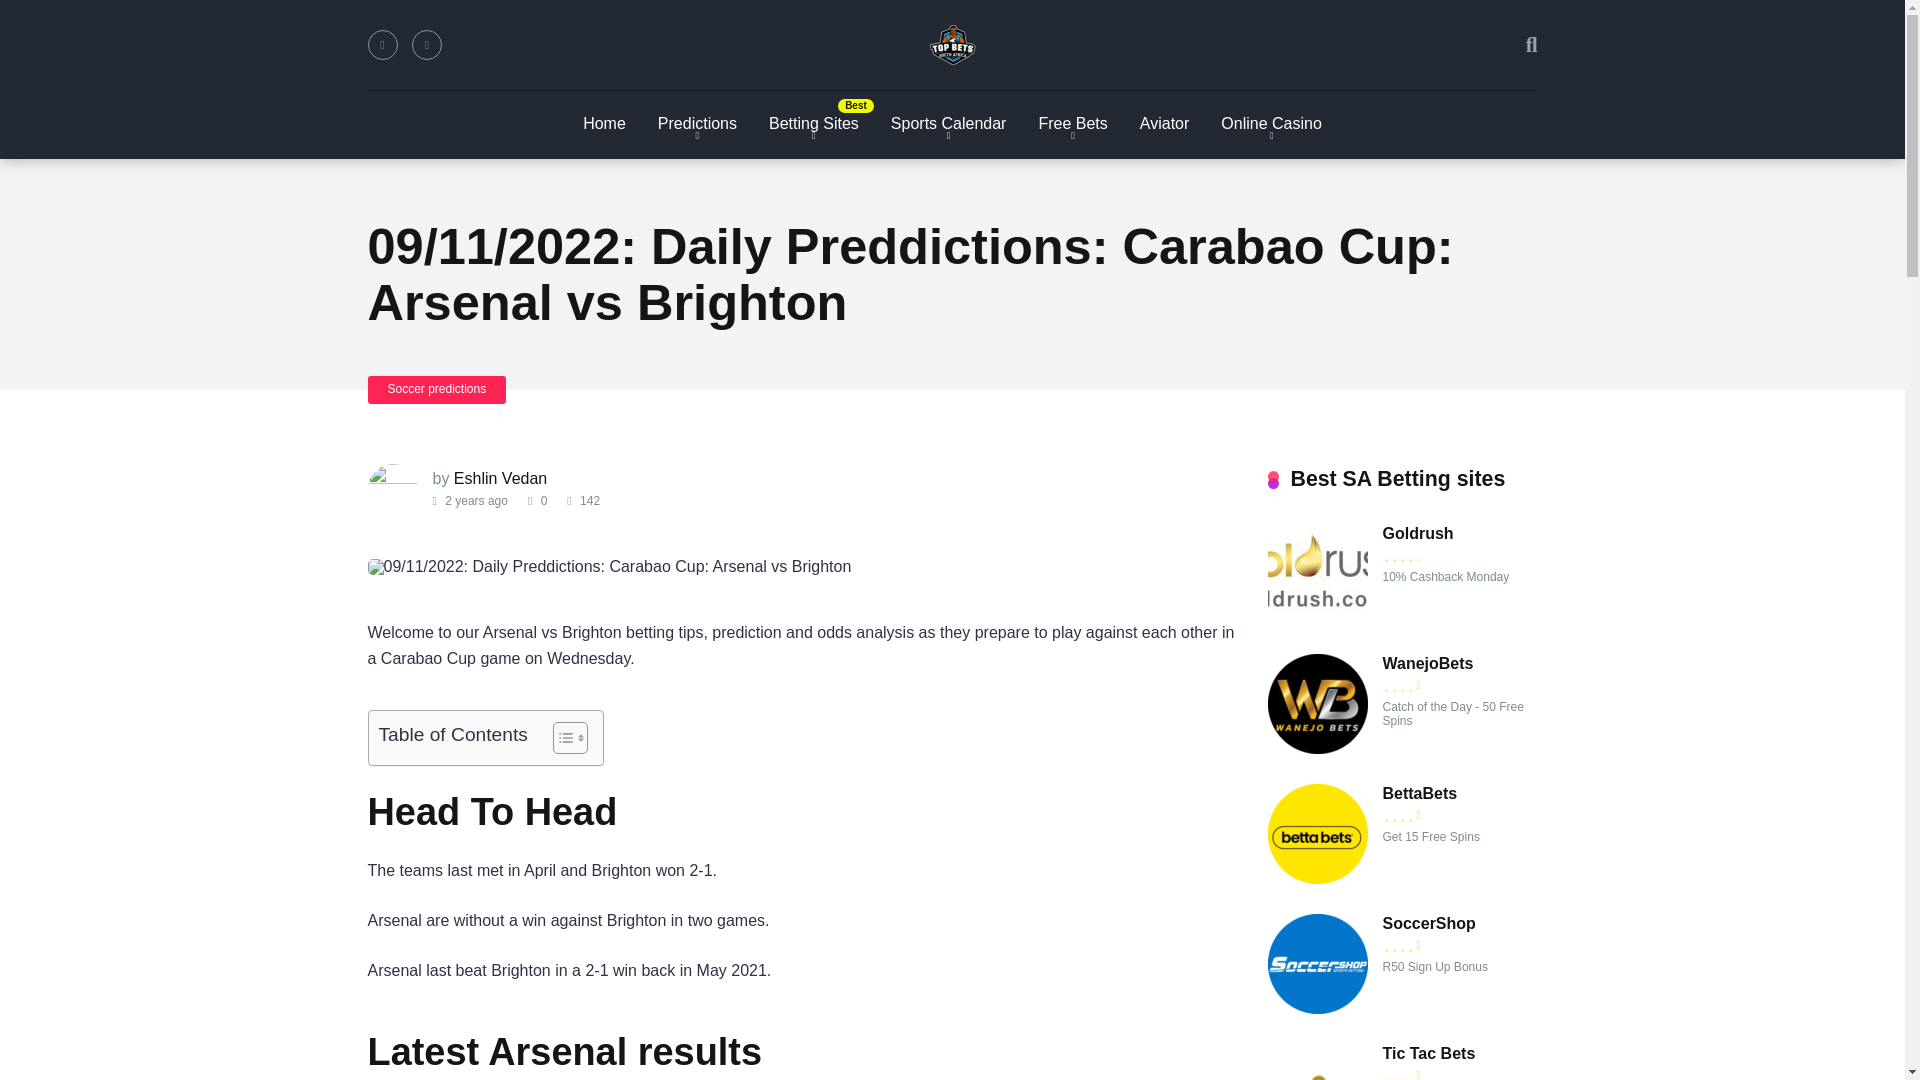 The width and height of the screenshot is (1920, 1080). I want to click on Sports Calendar, so click(949, 124).